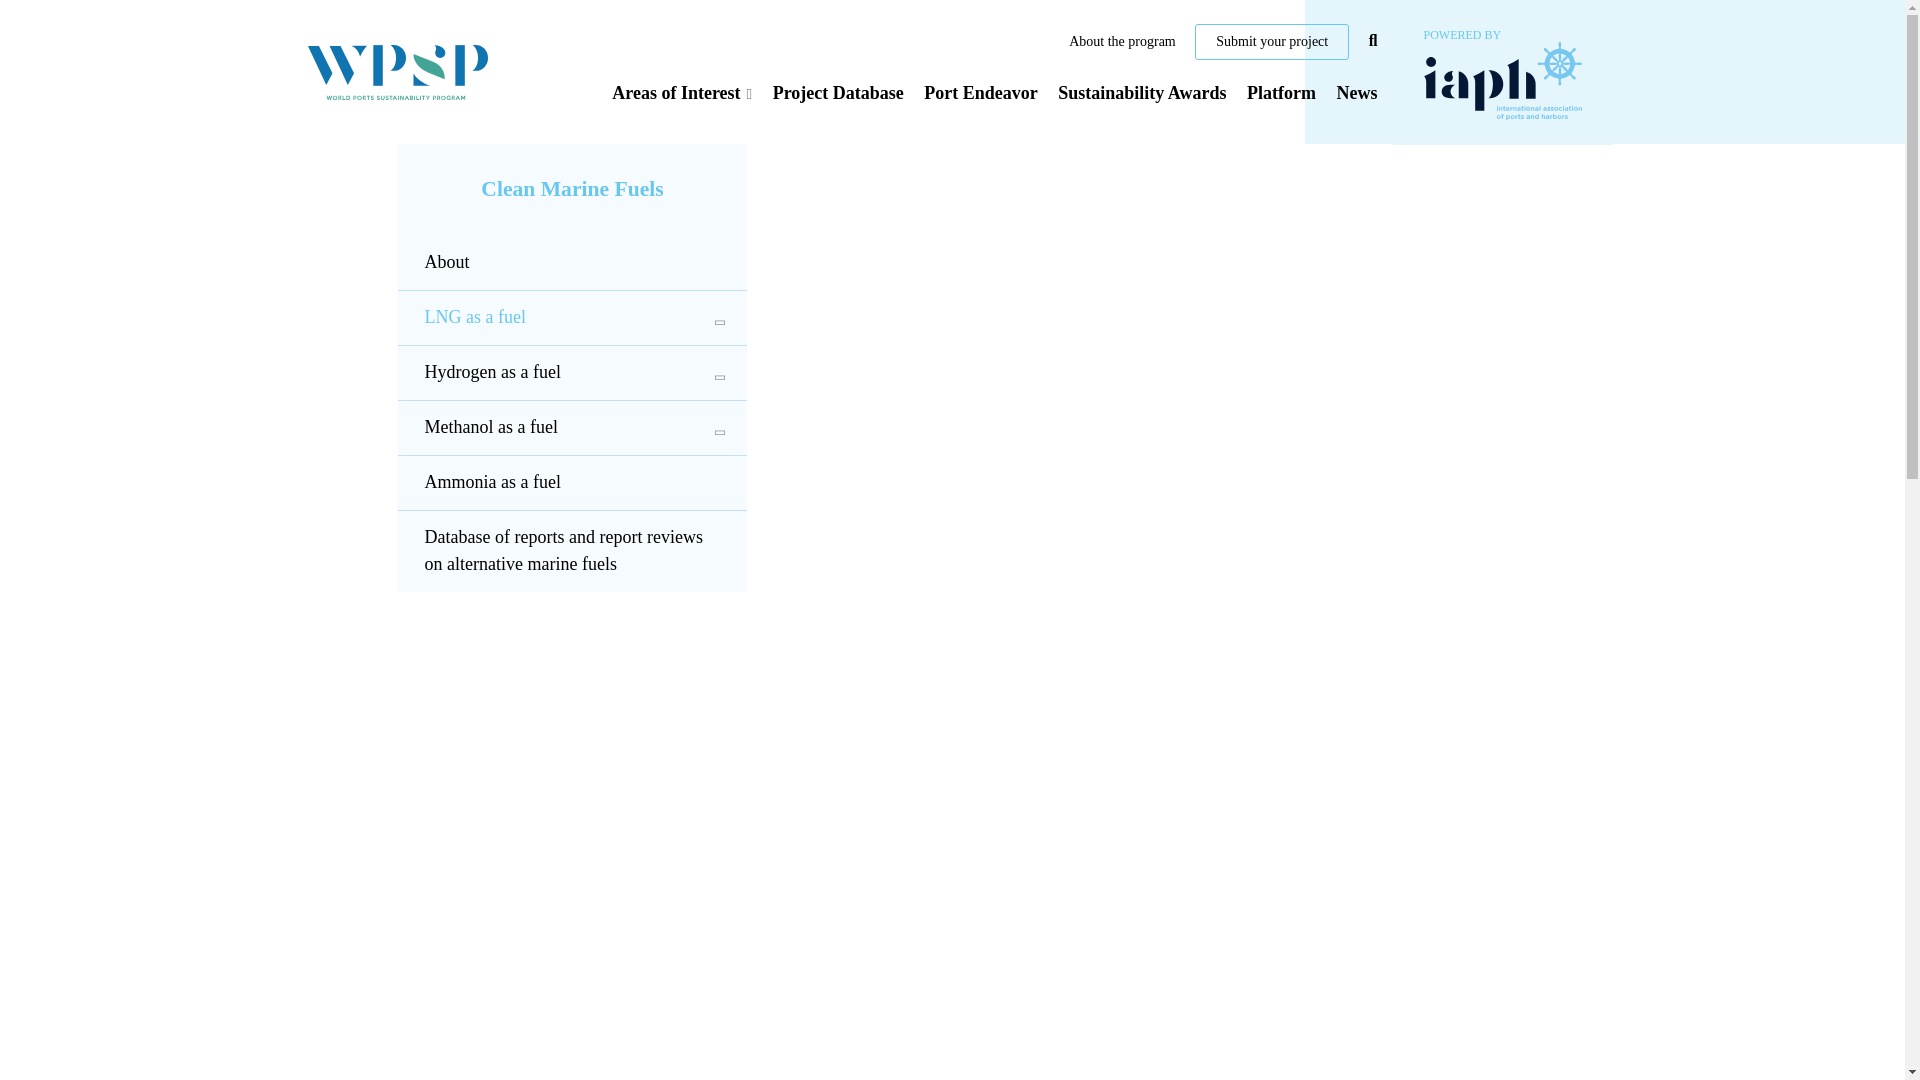  What do you see at coordinates (398, 72) in the screenshot?
I see `World Port Sustainability Program` at bounding box center [398, 72].